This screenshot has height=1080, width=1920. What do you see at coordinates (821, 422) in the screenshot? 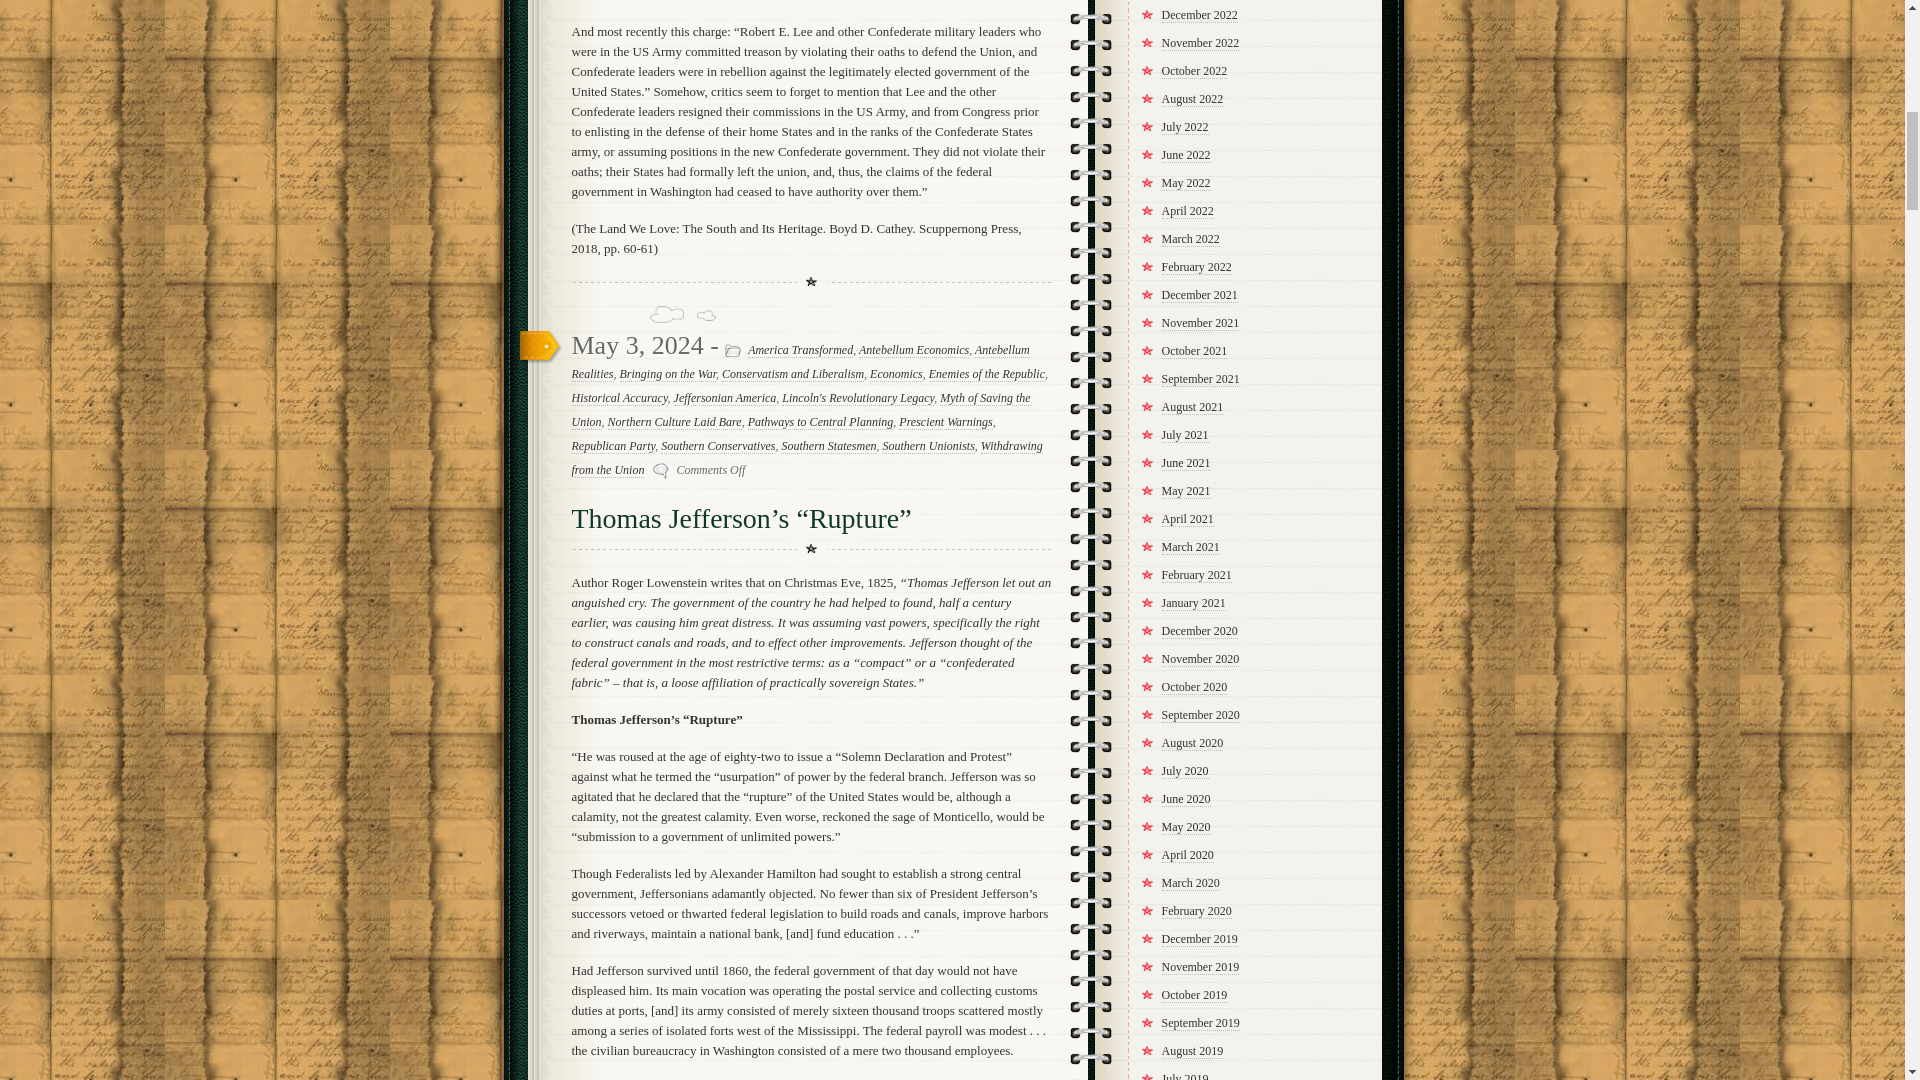
I see `Pathways to Central Planning` at bounding box center [821, 422].